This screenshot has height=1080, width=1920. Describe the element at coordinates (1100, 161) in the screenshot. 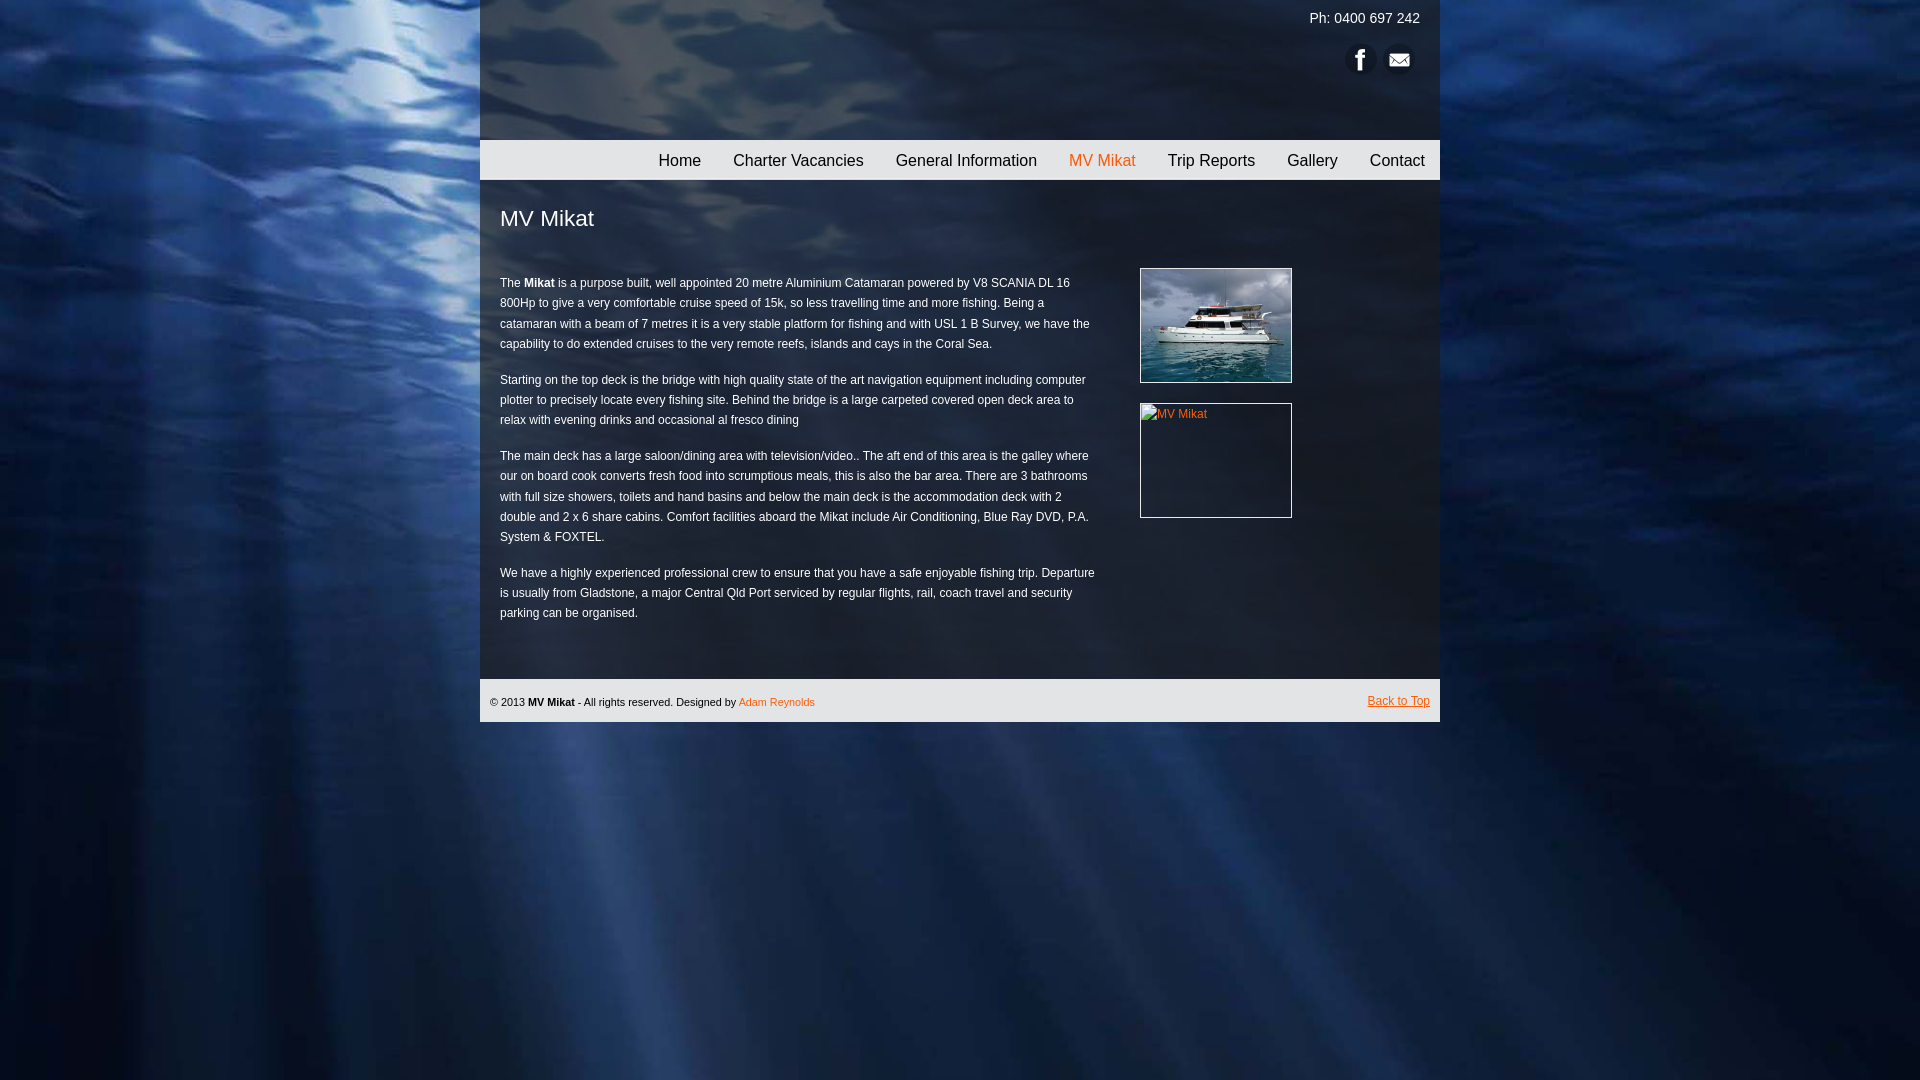

I see `MV Mikat` at that location.